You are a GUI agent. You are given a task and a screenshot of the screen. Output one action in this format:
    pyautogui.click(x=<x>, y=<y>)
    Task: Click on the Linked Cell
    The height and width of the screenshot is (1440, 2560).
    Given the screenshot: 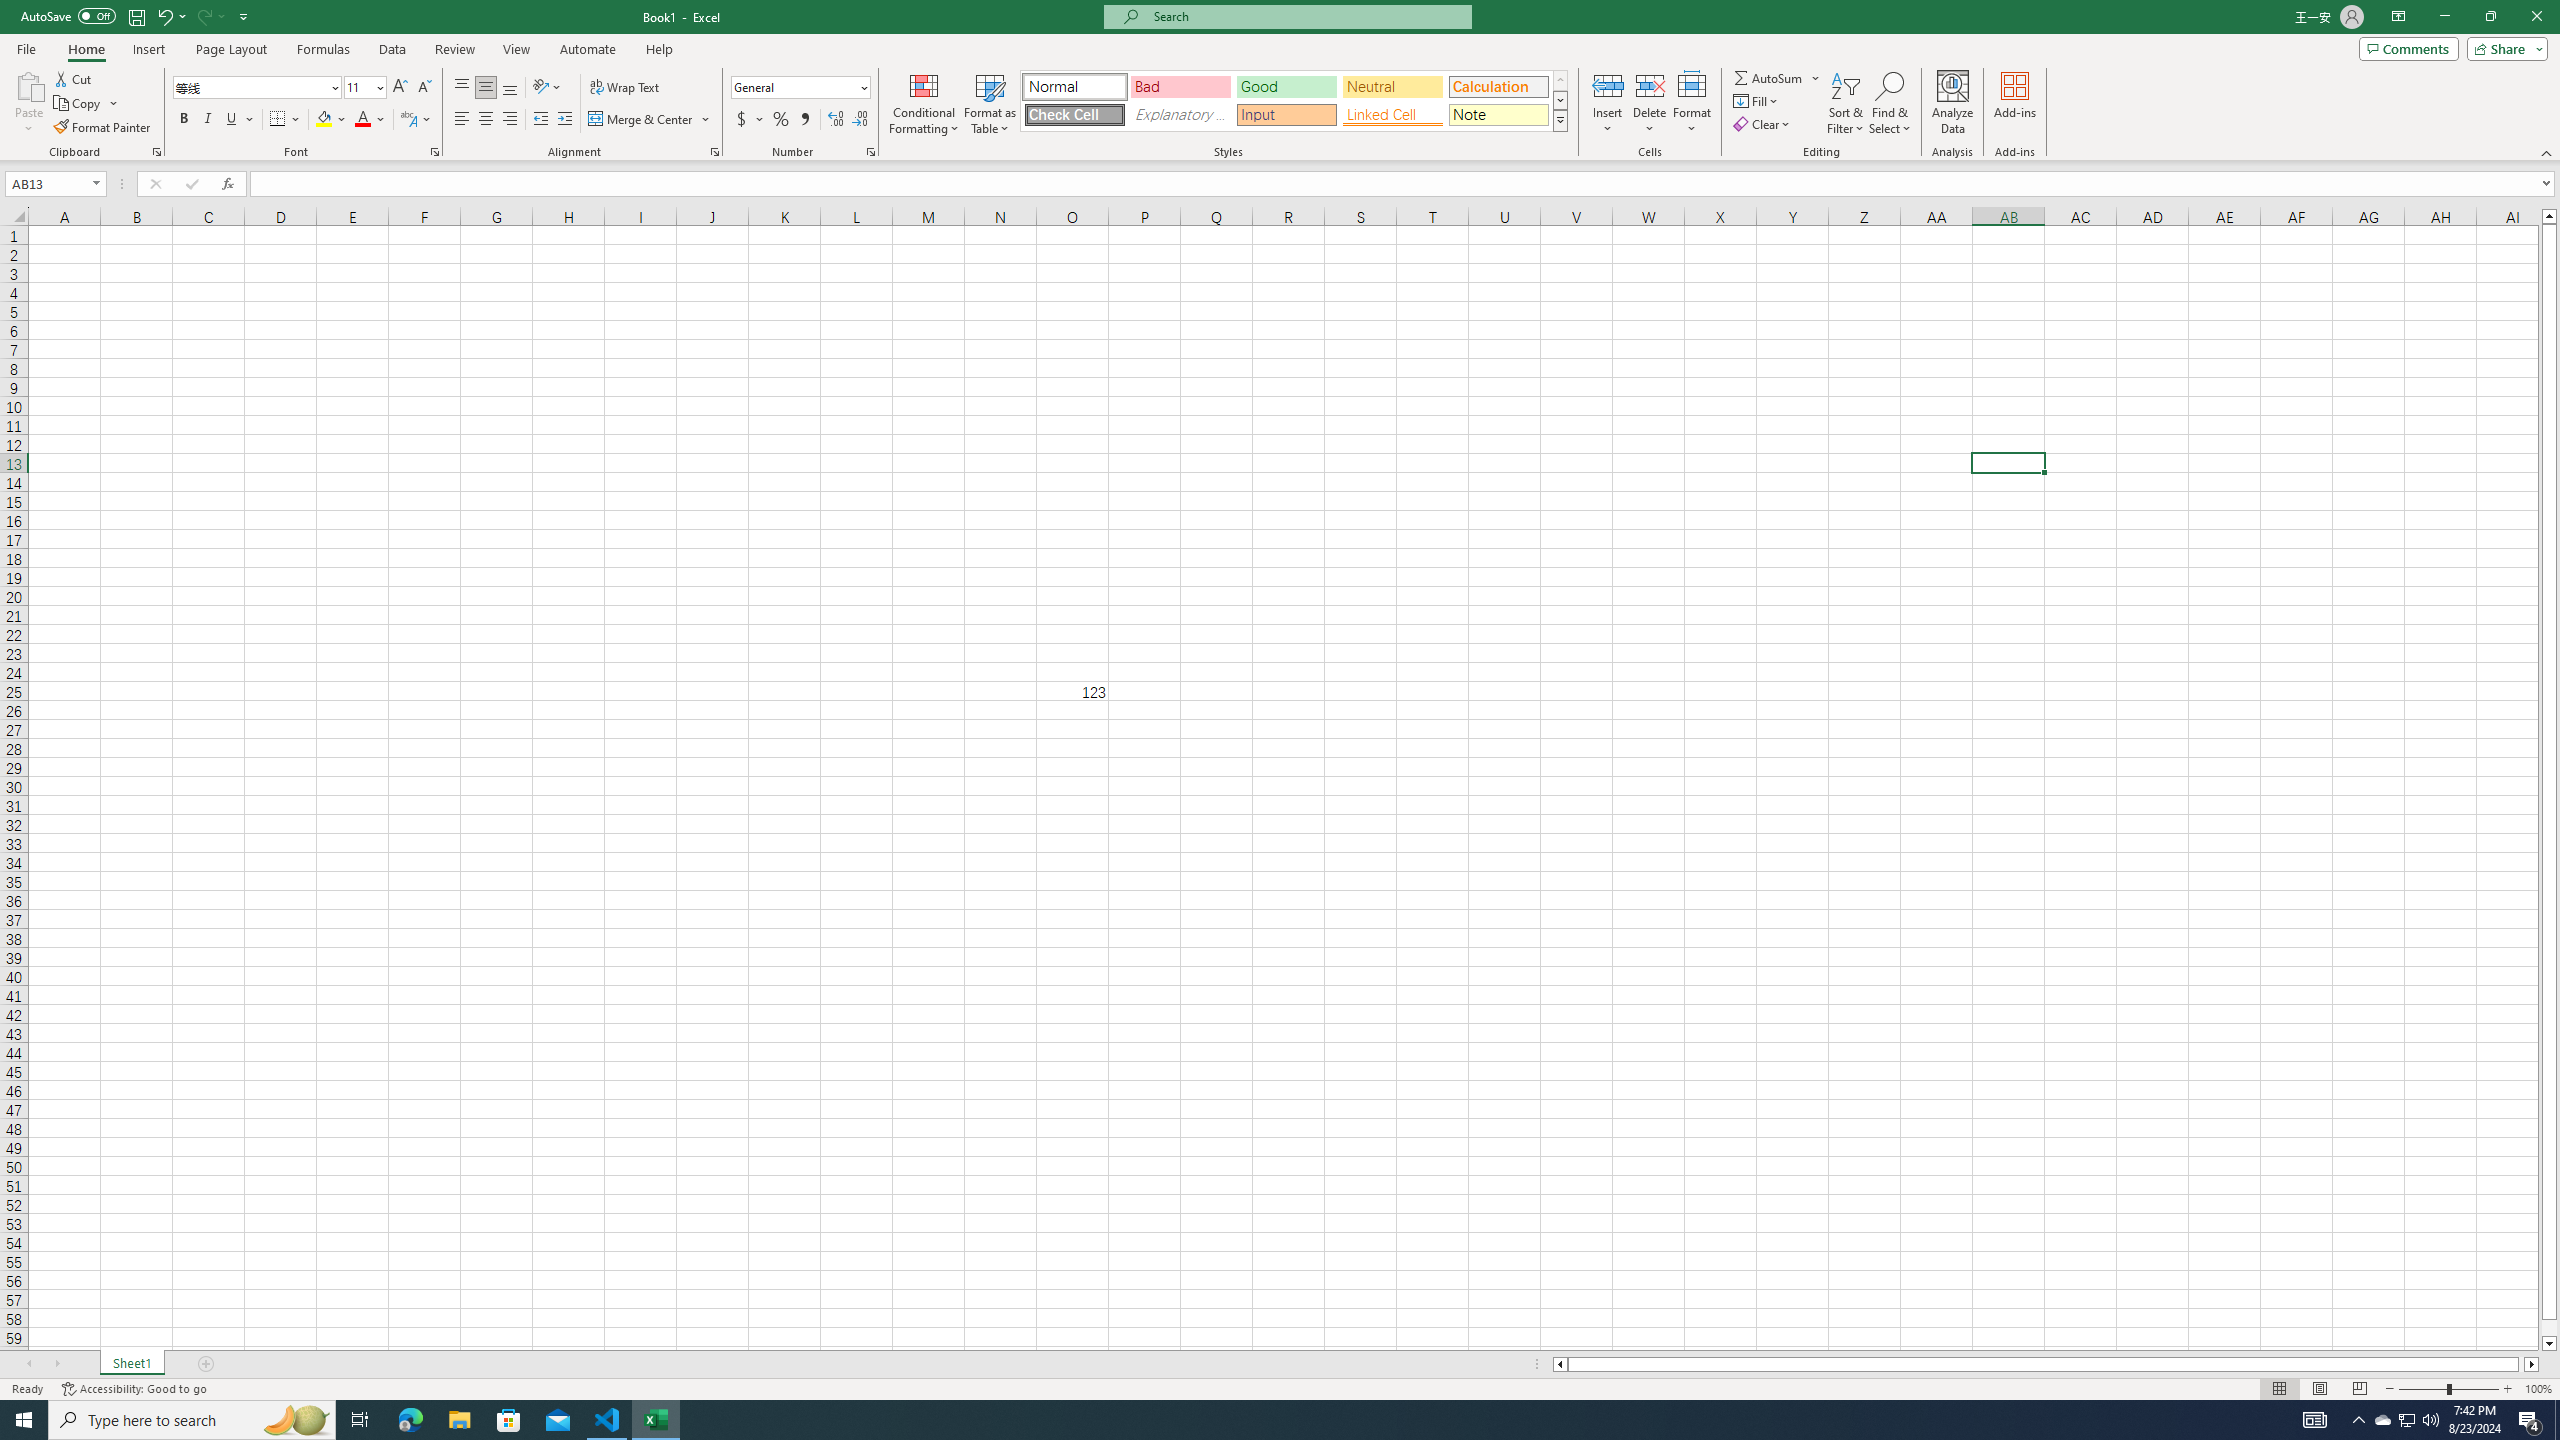 What is the action you would take?
    pyautogui.click(x=1392, y=114)
    